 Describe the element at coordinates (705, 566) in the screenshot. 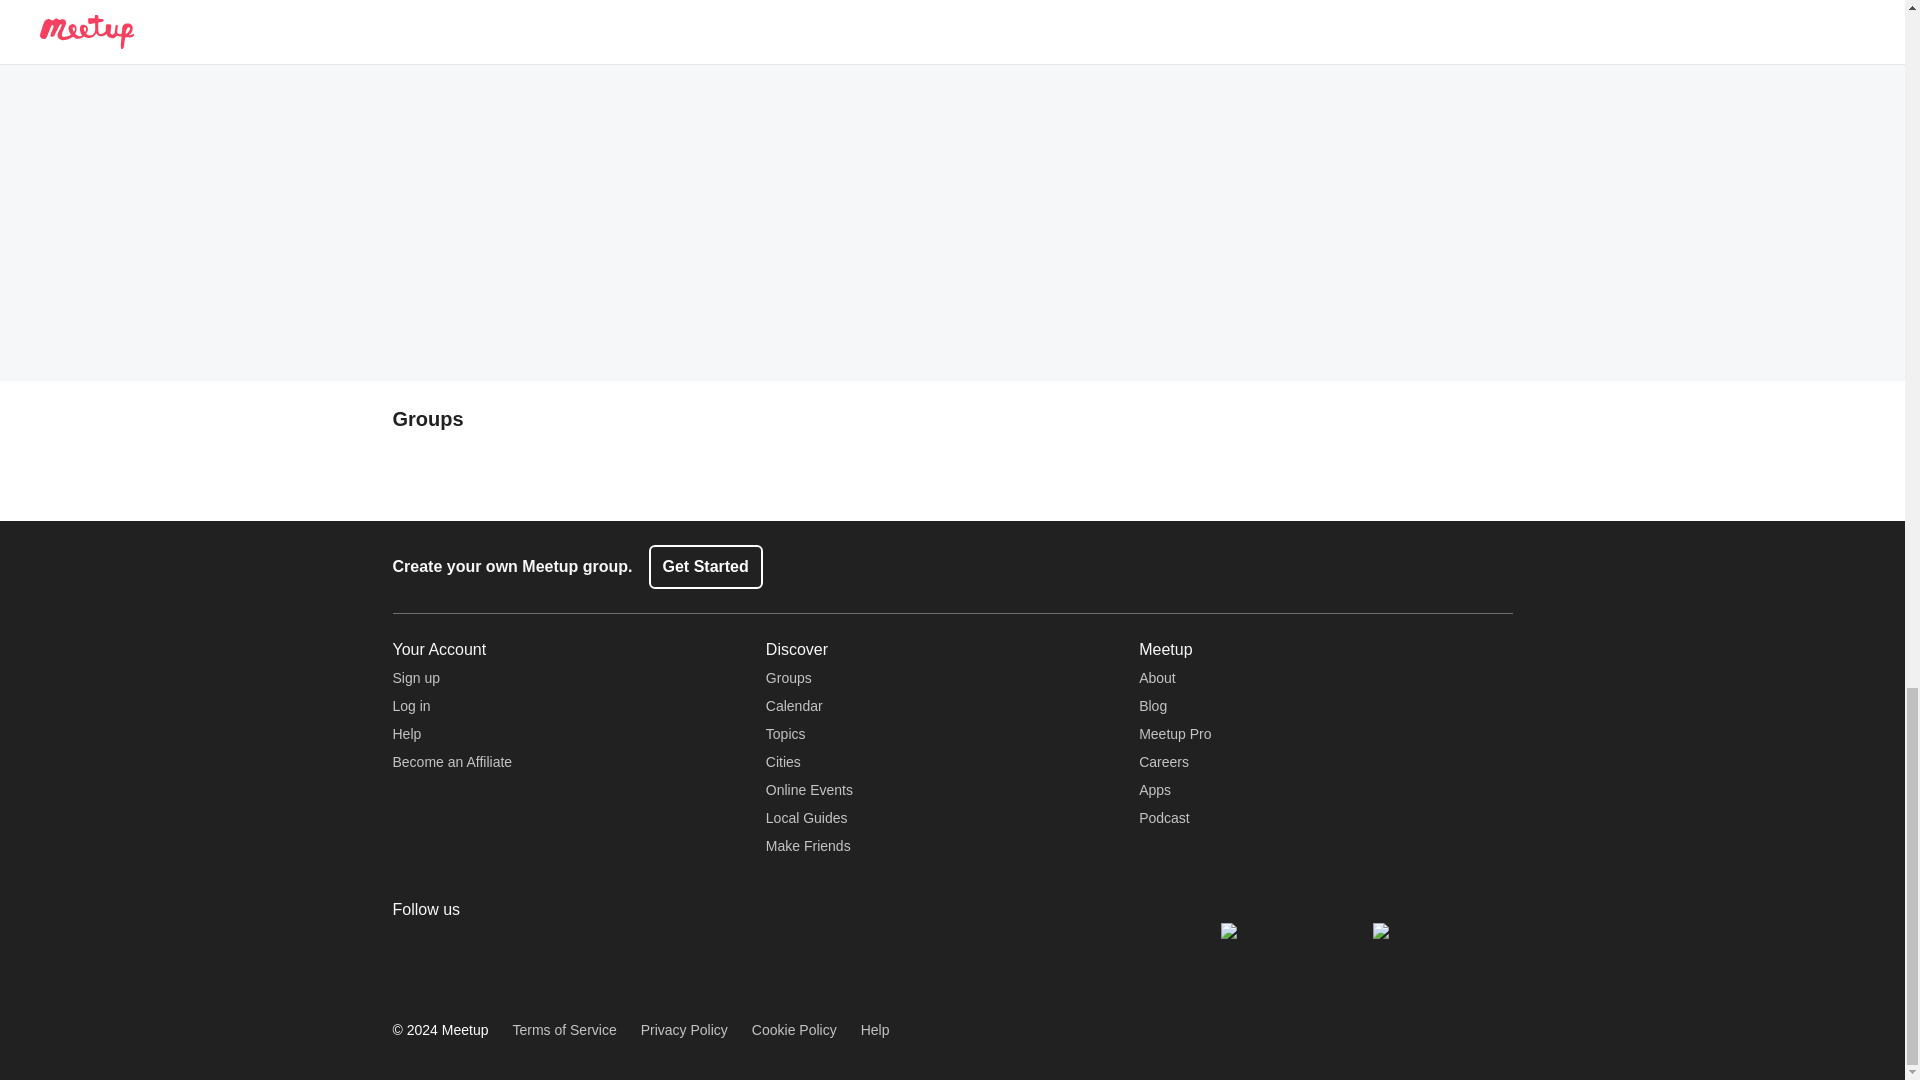

I see `Get Started` at that location.